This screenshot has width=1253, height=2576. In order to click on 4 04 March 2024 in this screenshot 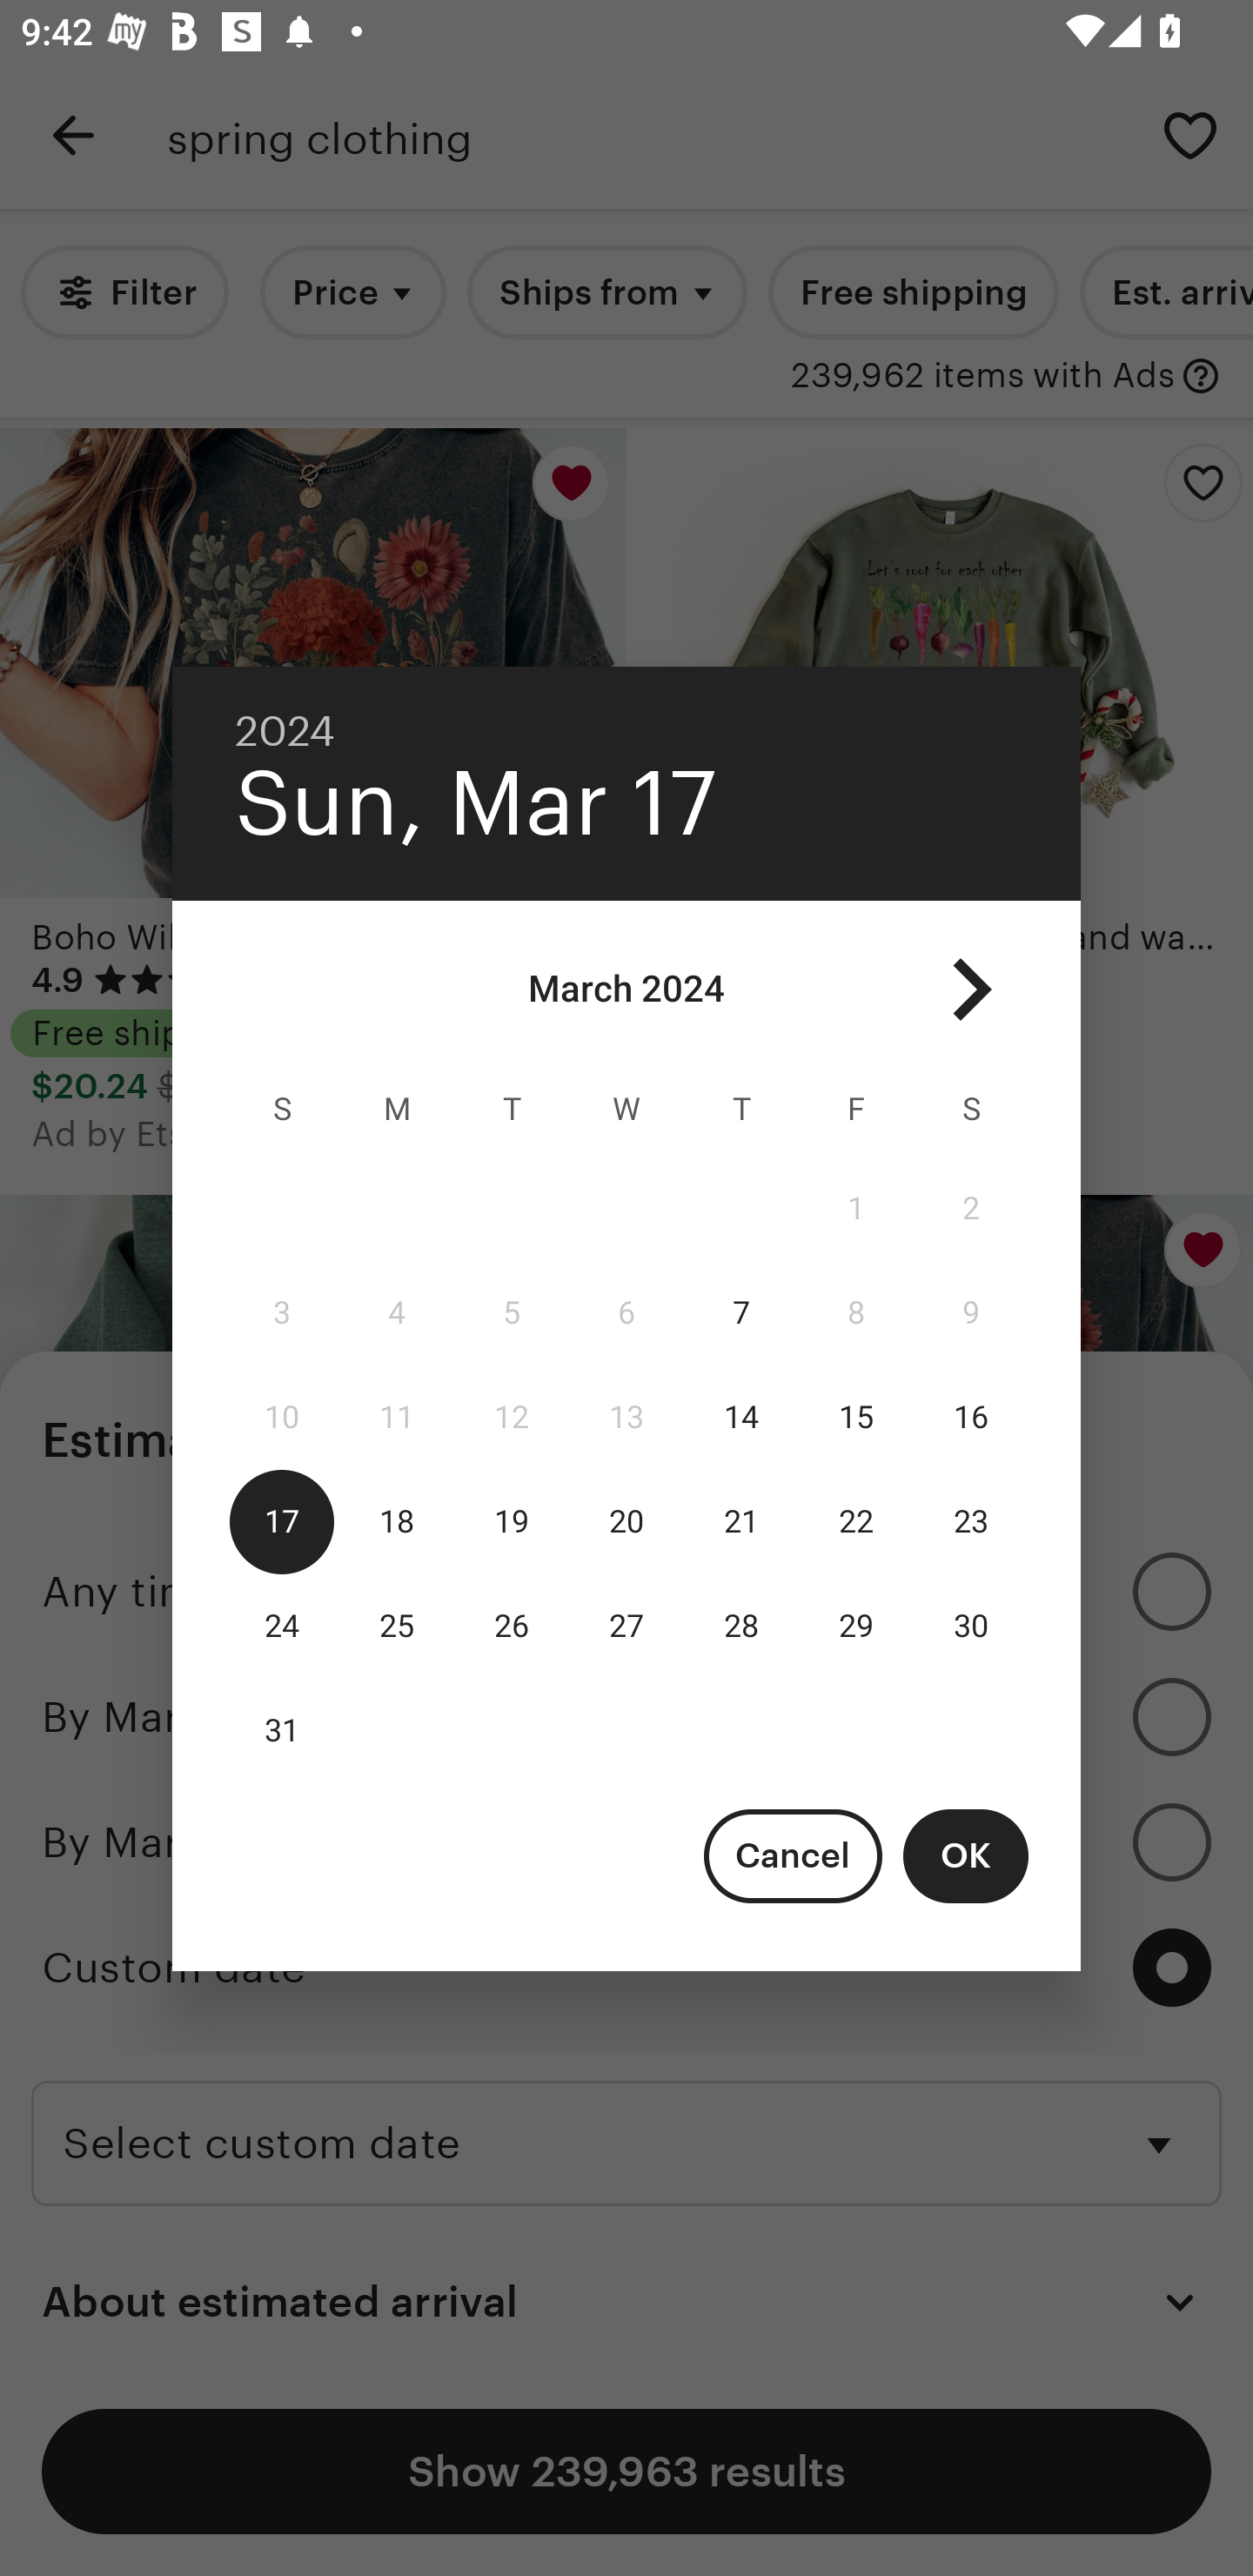, I will do `click(397, 1313)`.